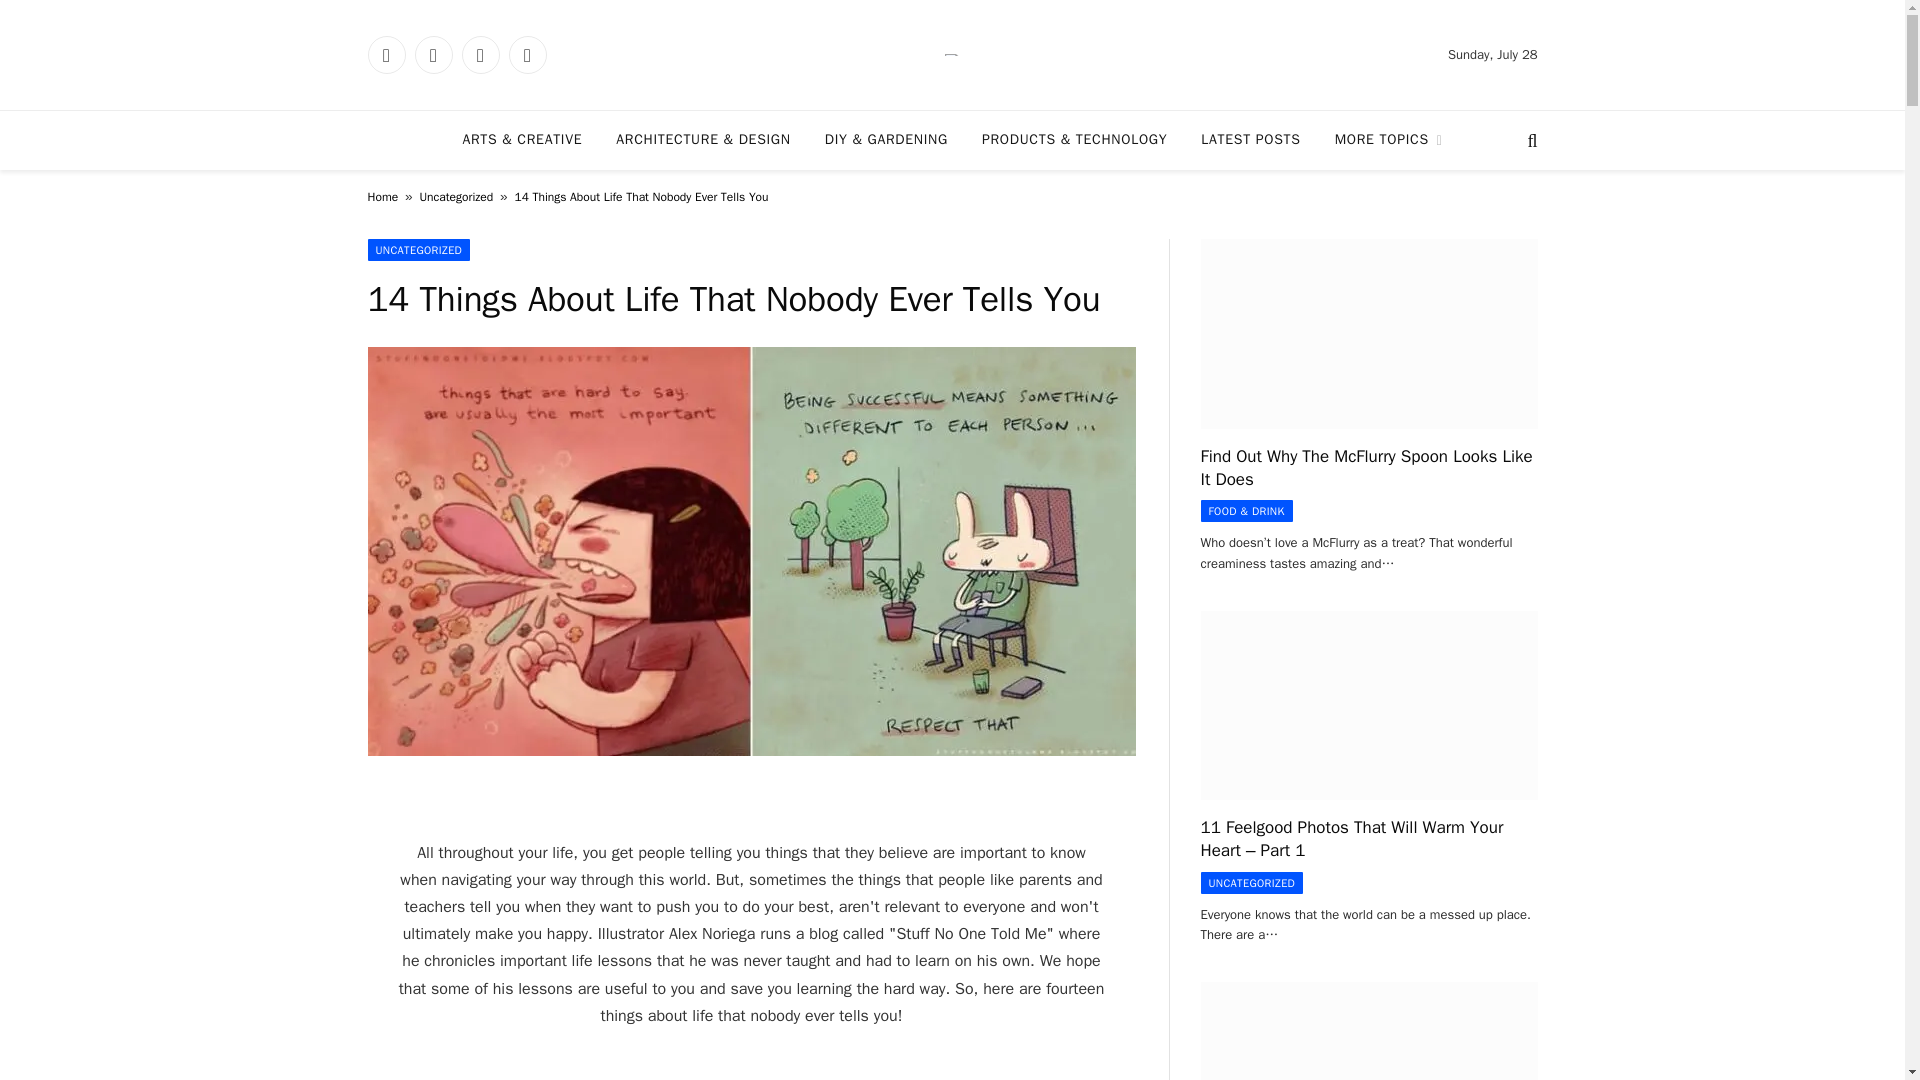 This screenshot has height=1080, width=1920. I want to click on Uncategorized, so click(456, 197).